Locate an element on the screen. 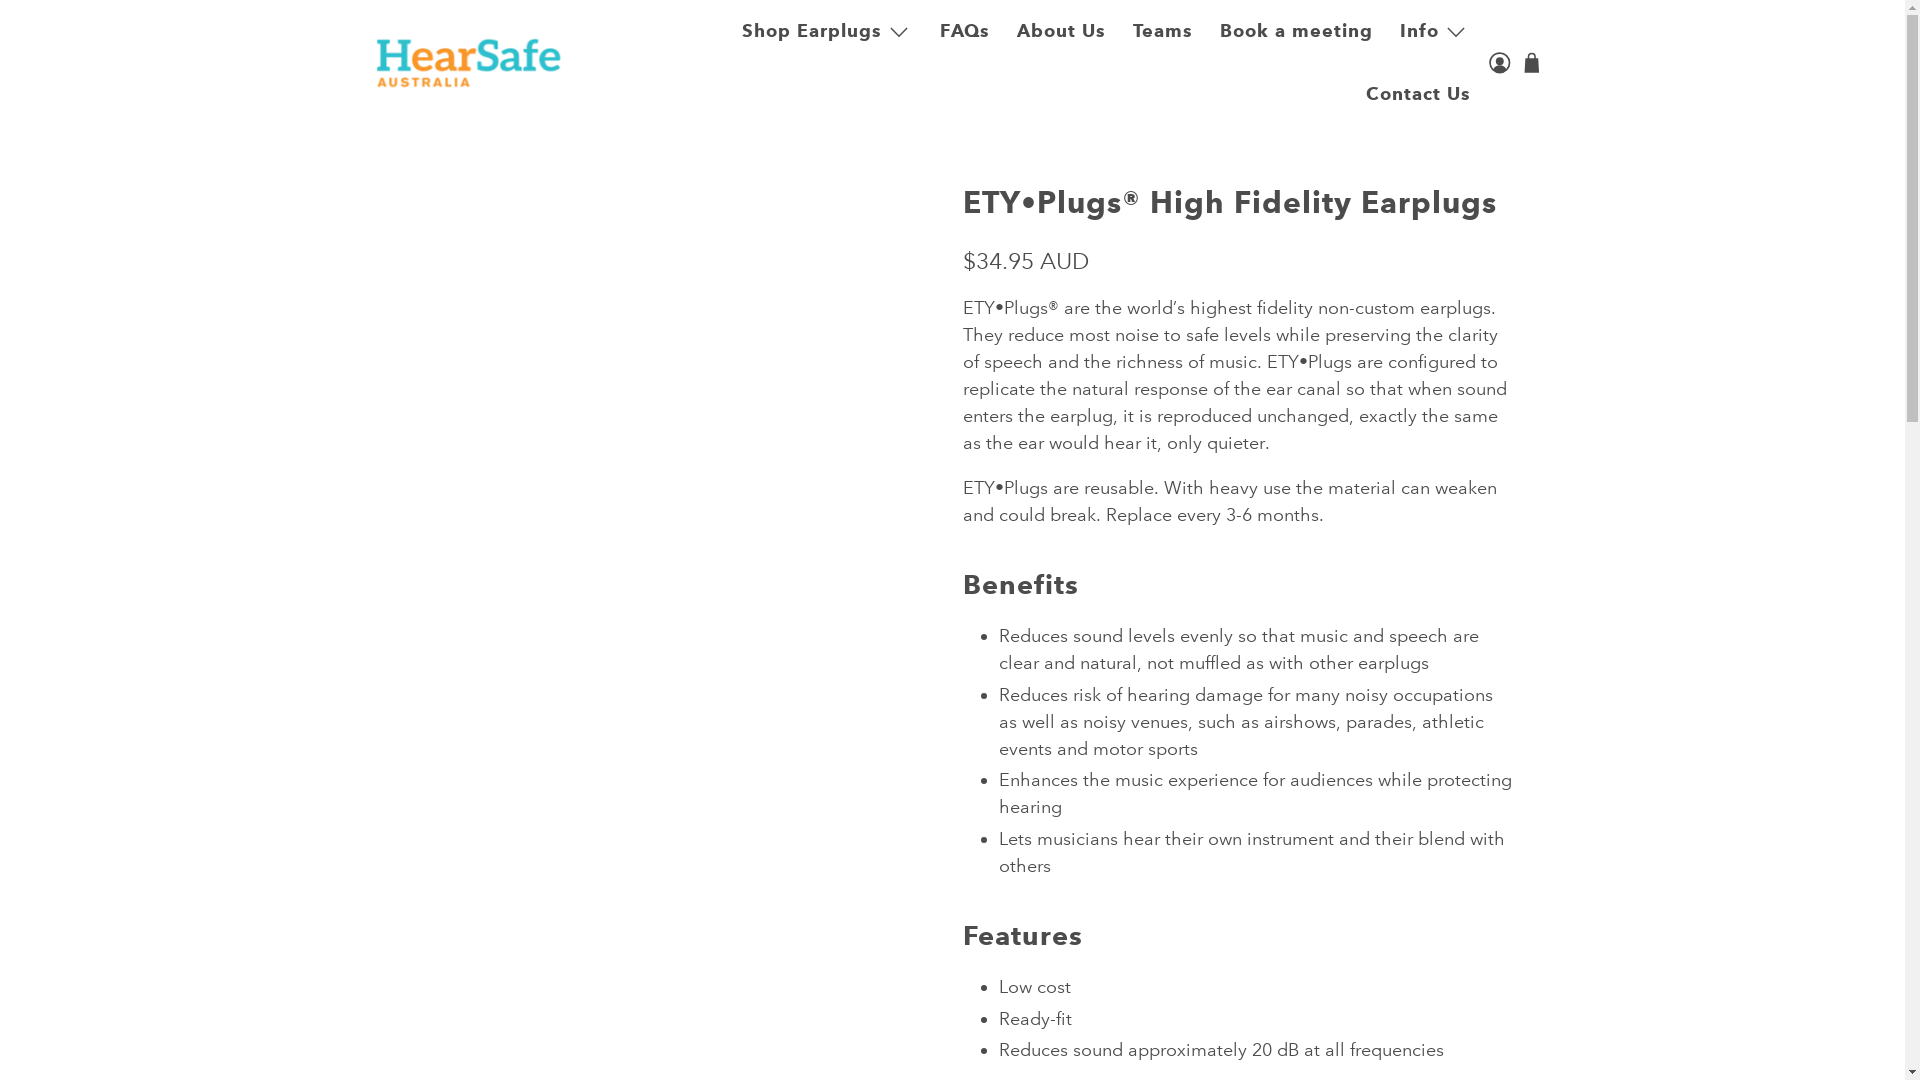 The image size is (1920, 1080). FAQs is located at coordinates (966, 32).